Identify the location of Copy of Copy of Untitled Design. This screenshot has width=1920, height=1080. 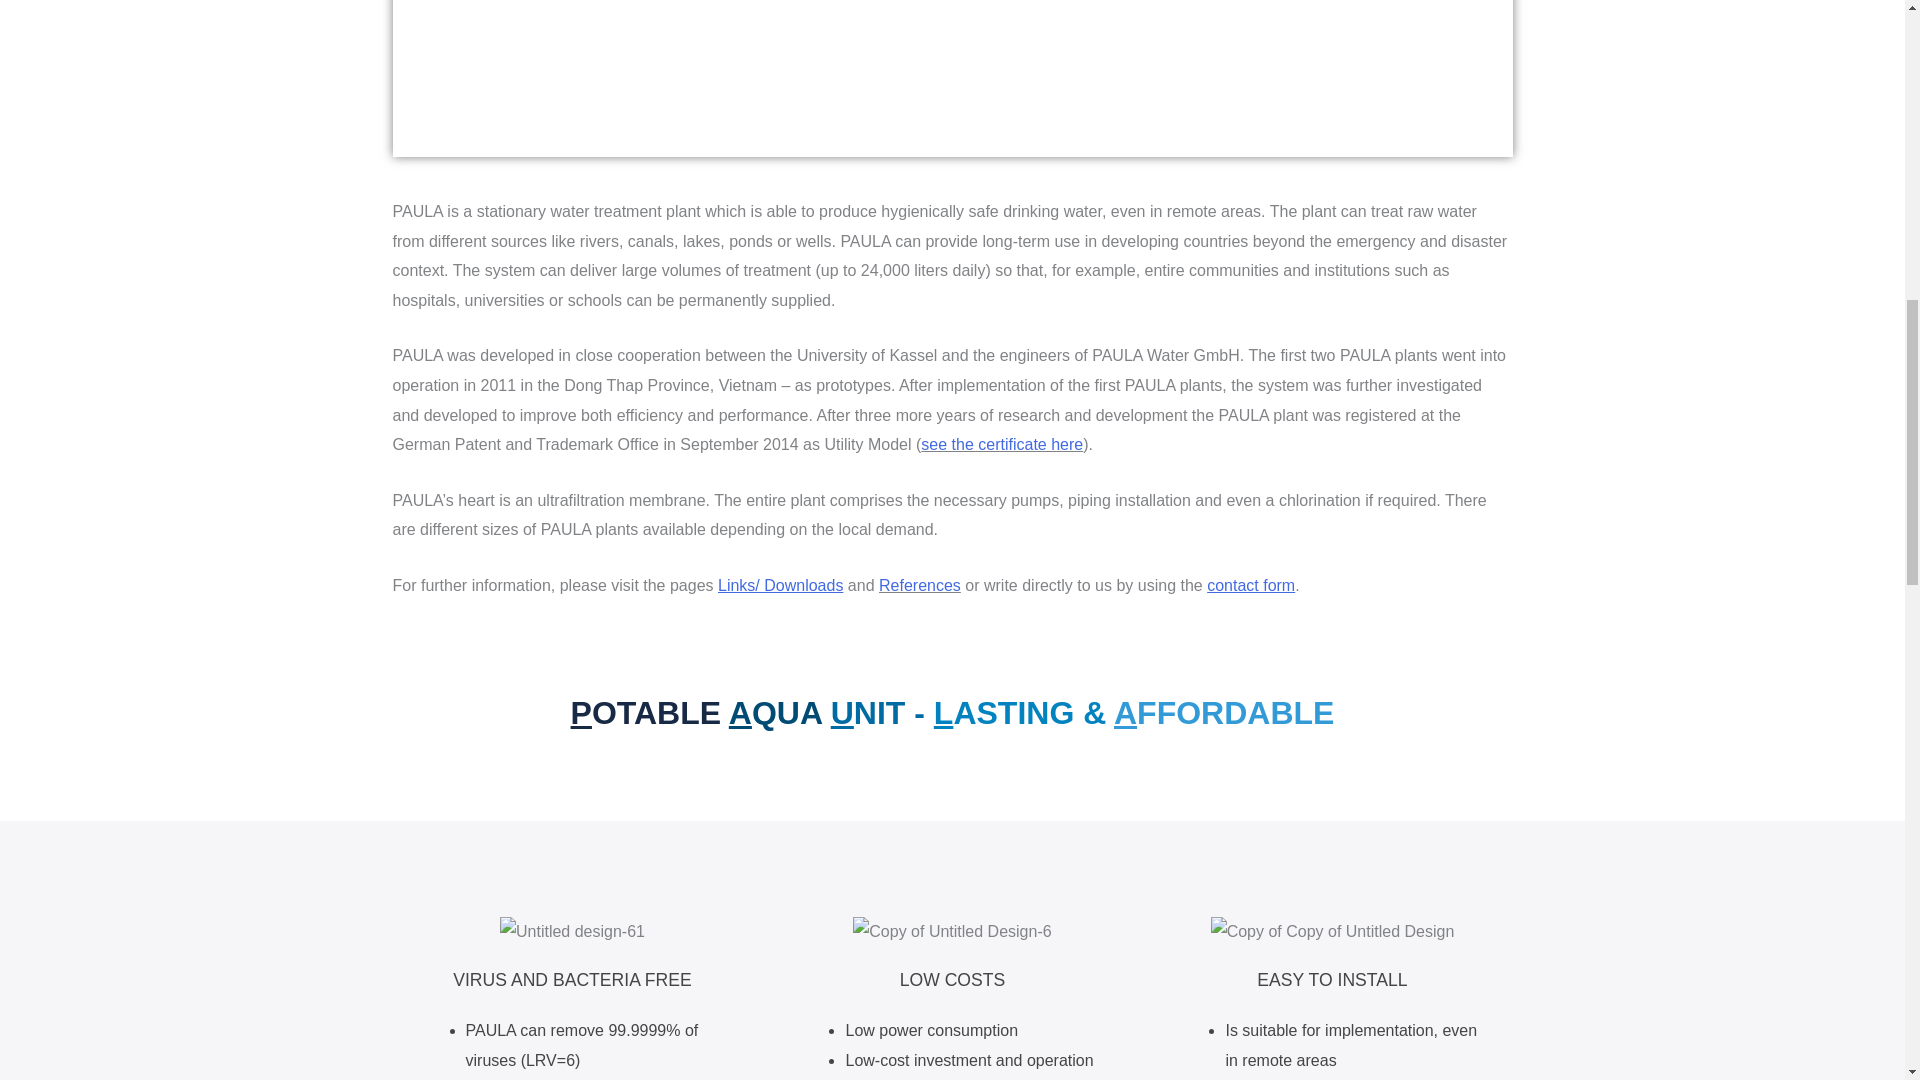
(1333, 932).